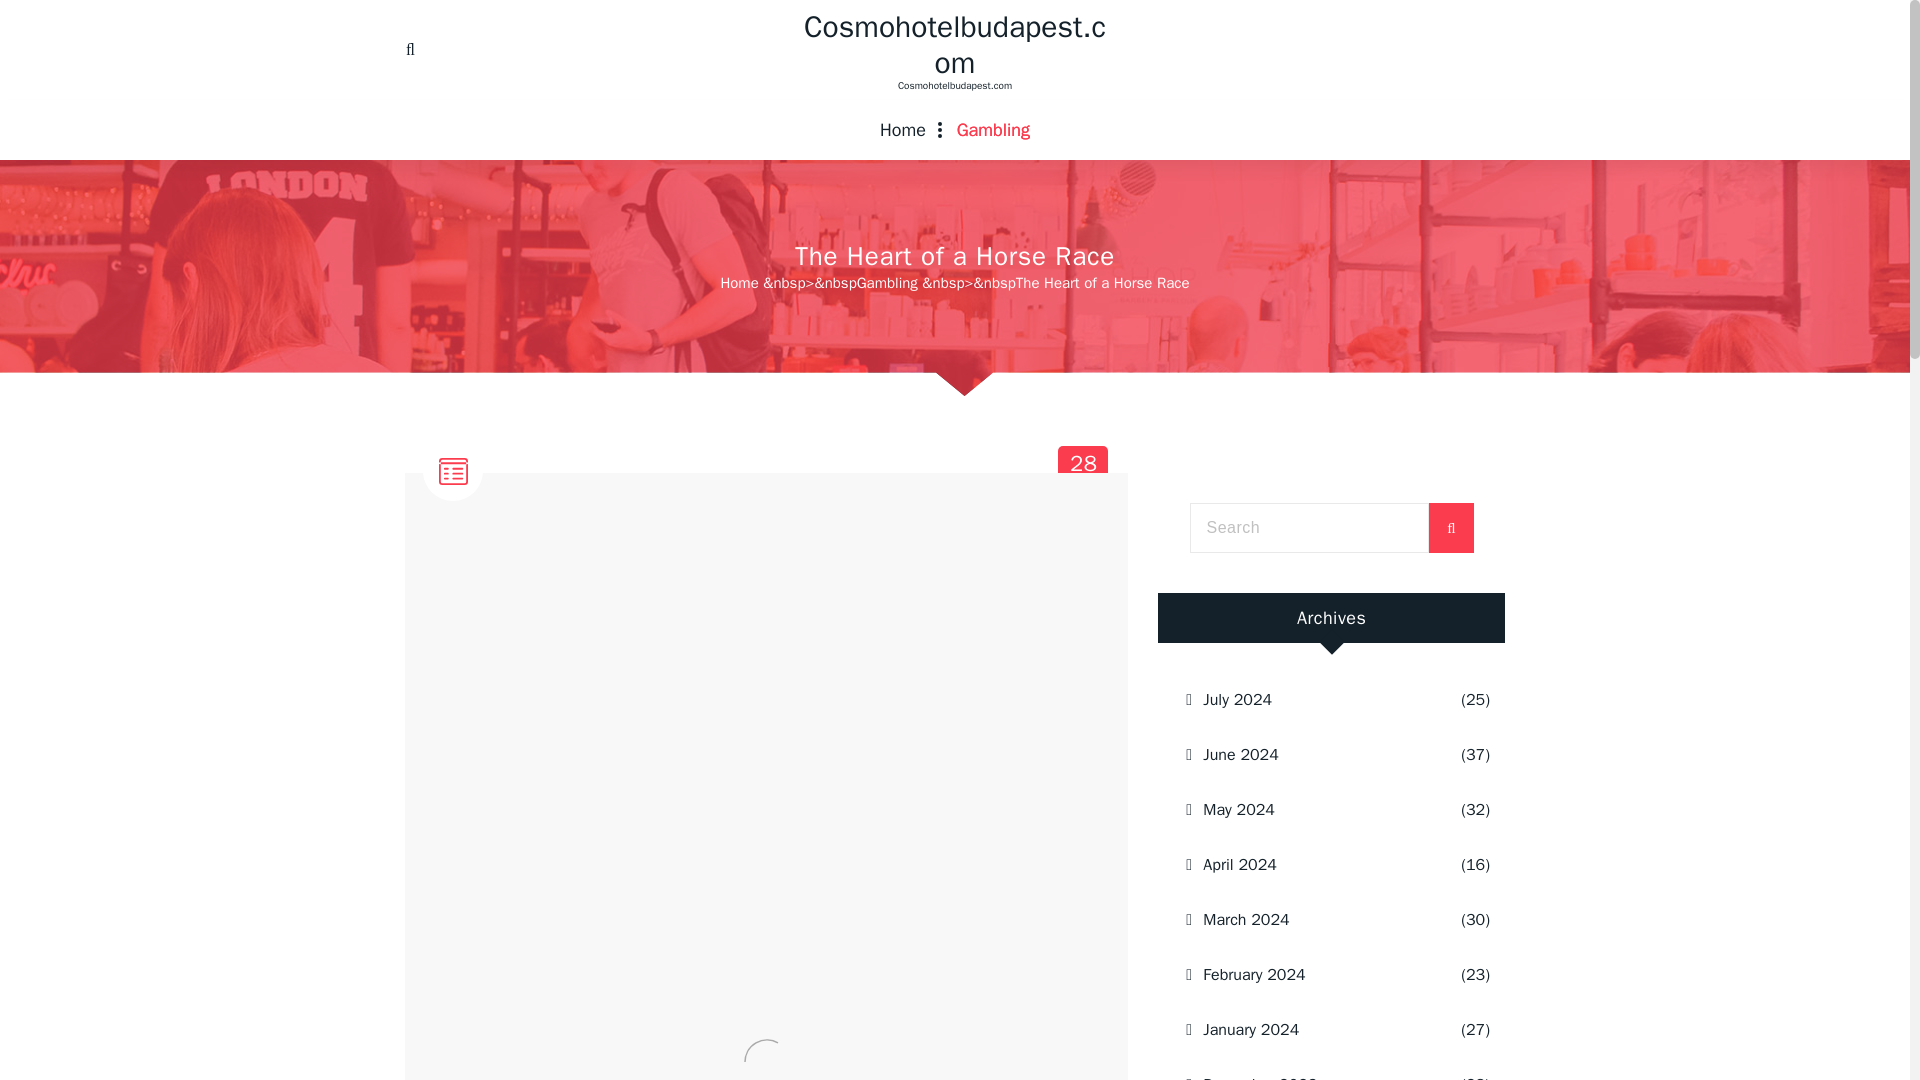  What do you see at coordinates (886, 282) in the screenshot?
I see `Gambling` at bounding box center [886, 282].